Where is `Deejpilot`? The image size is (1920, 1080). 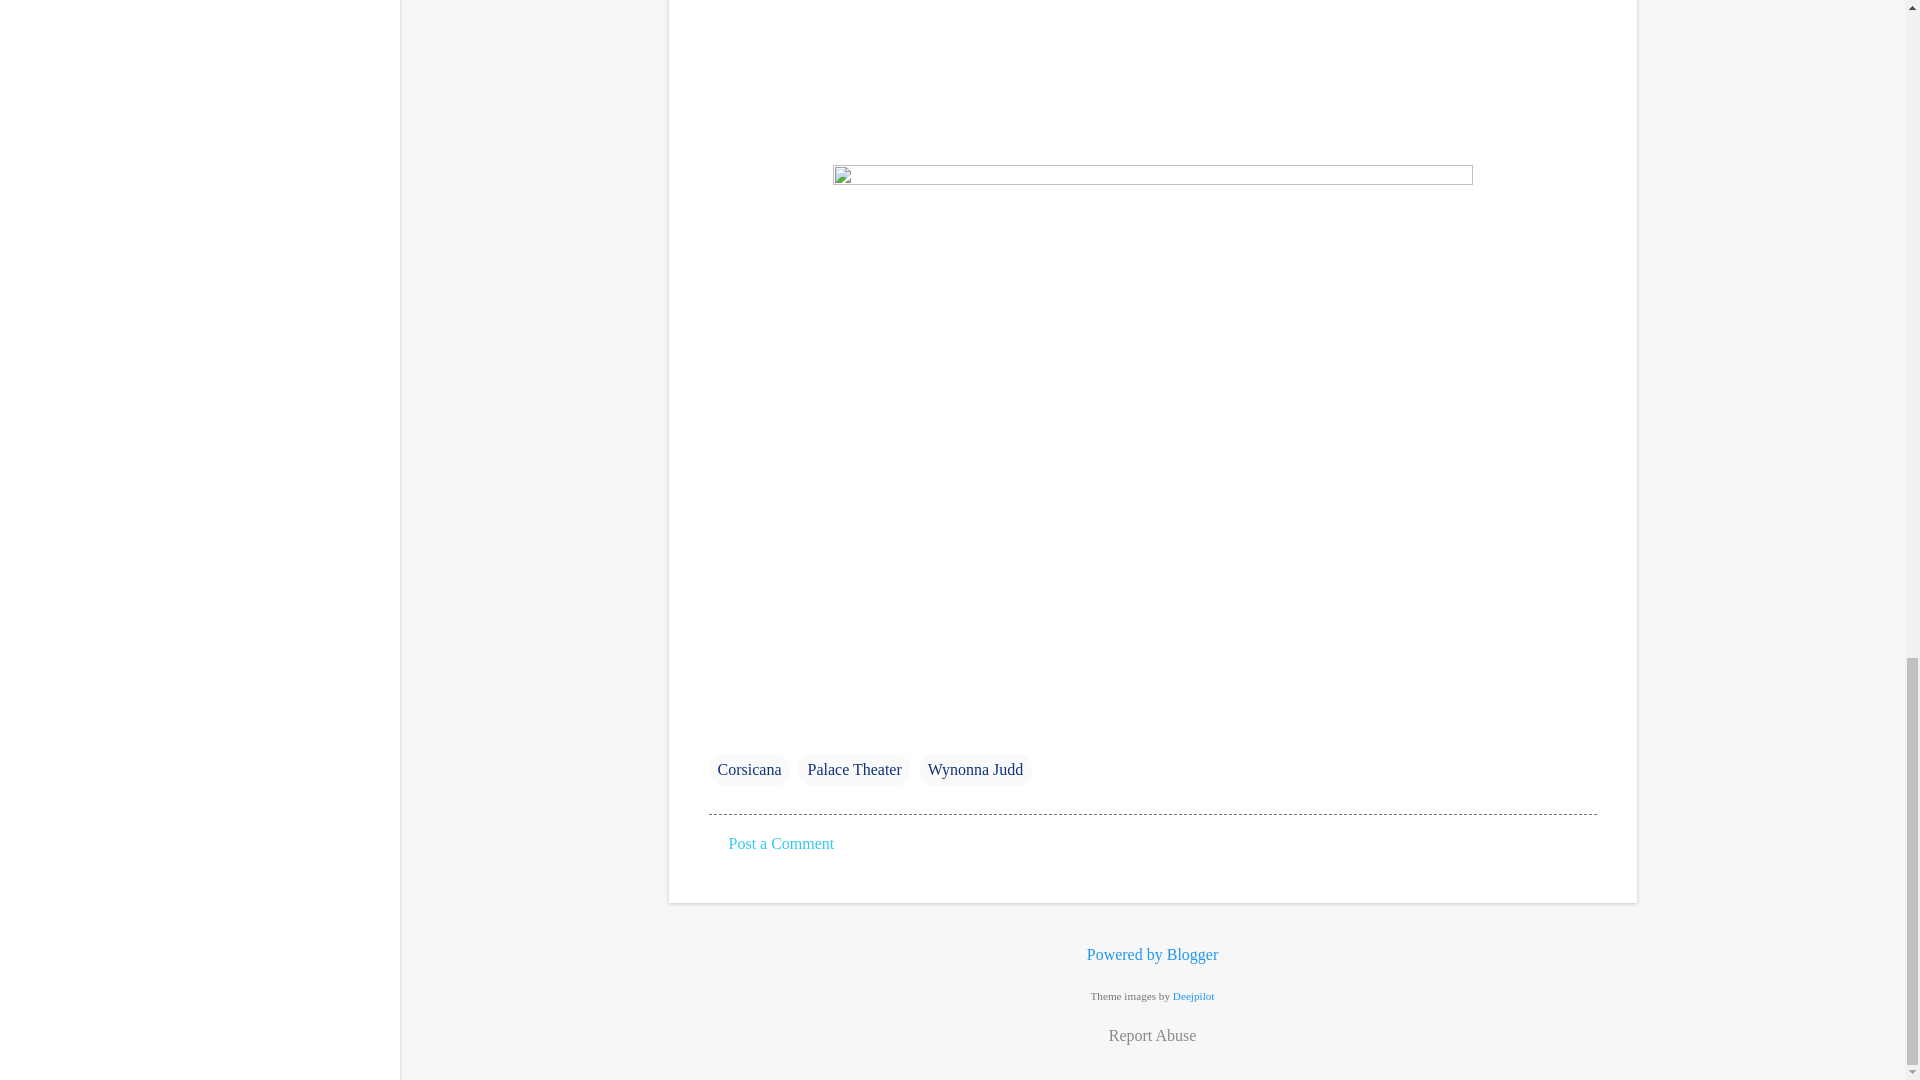 Deejpilot is located at coordinates (1194, 996).